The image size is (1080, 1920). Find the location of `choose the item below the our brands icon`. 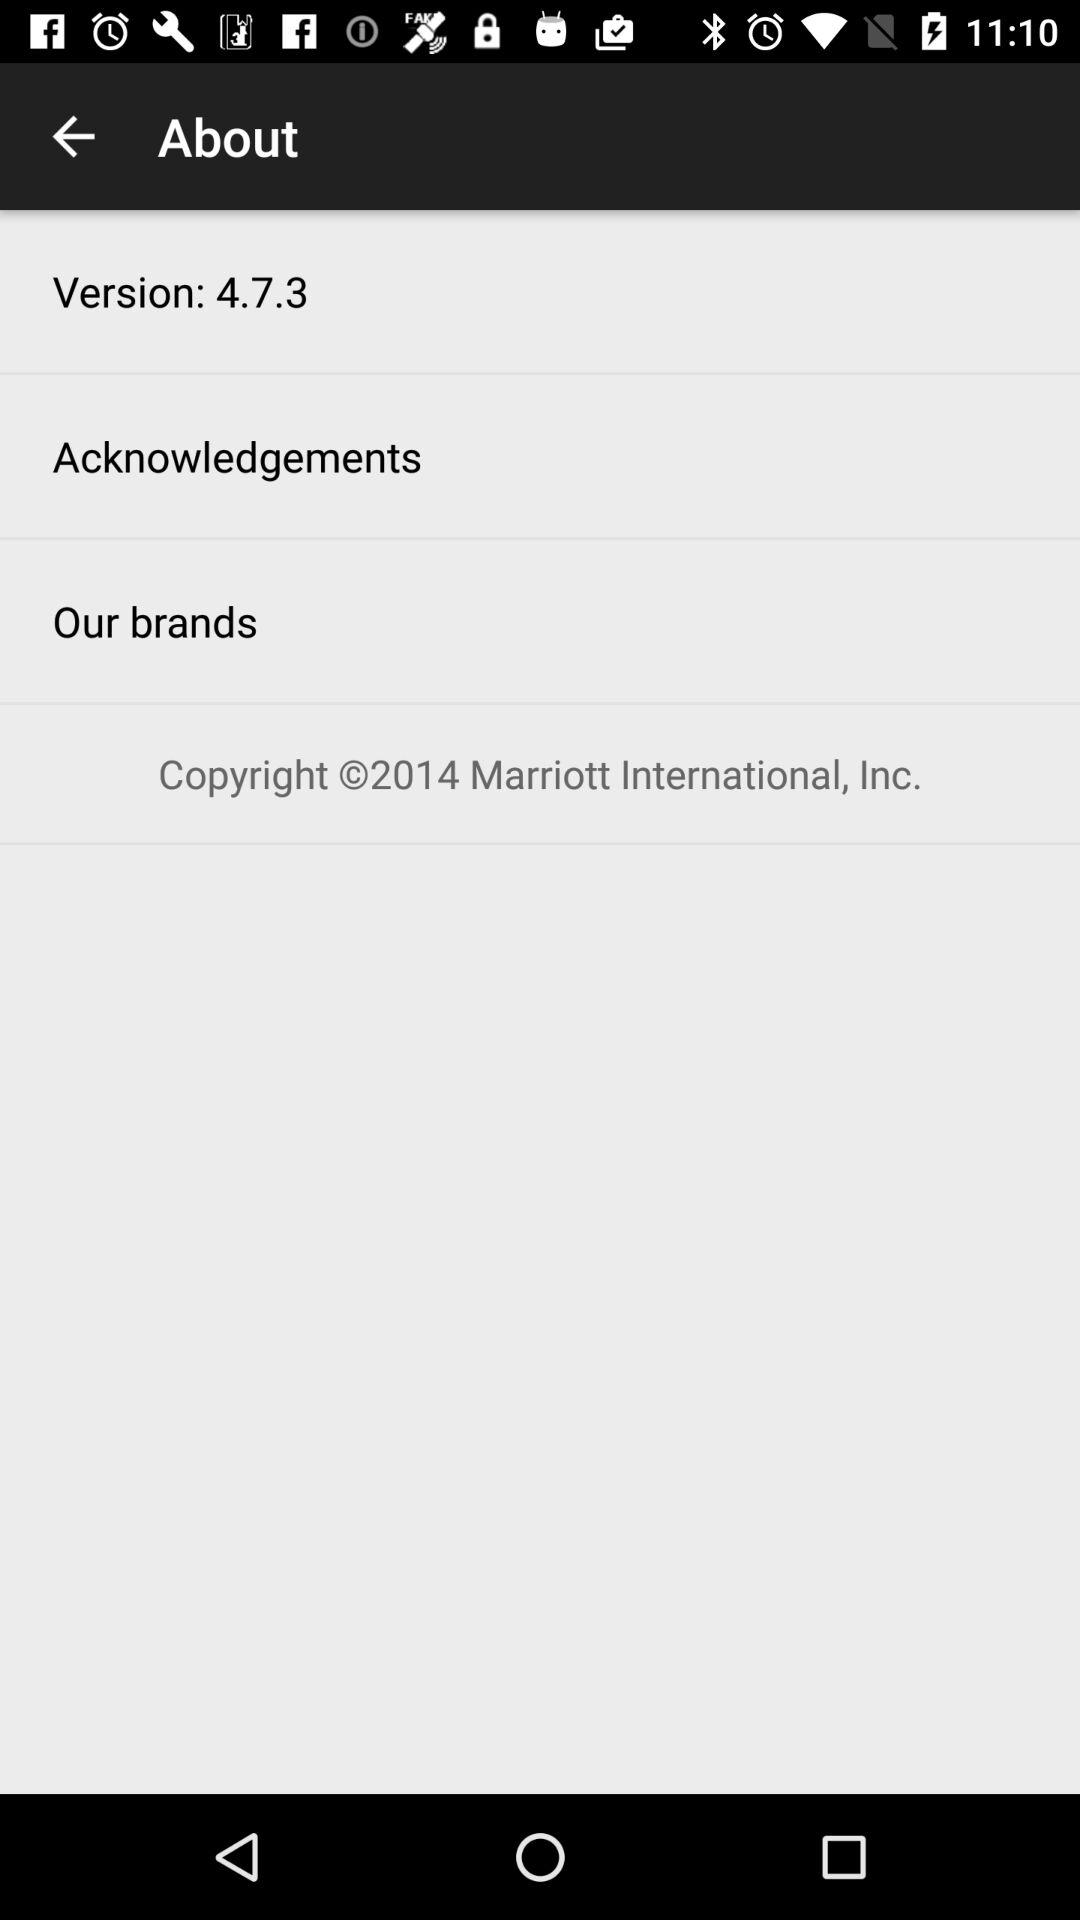

choose the item below the our brands icon is located at coordinates (540, 774).